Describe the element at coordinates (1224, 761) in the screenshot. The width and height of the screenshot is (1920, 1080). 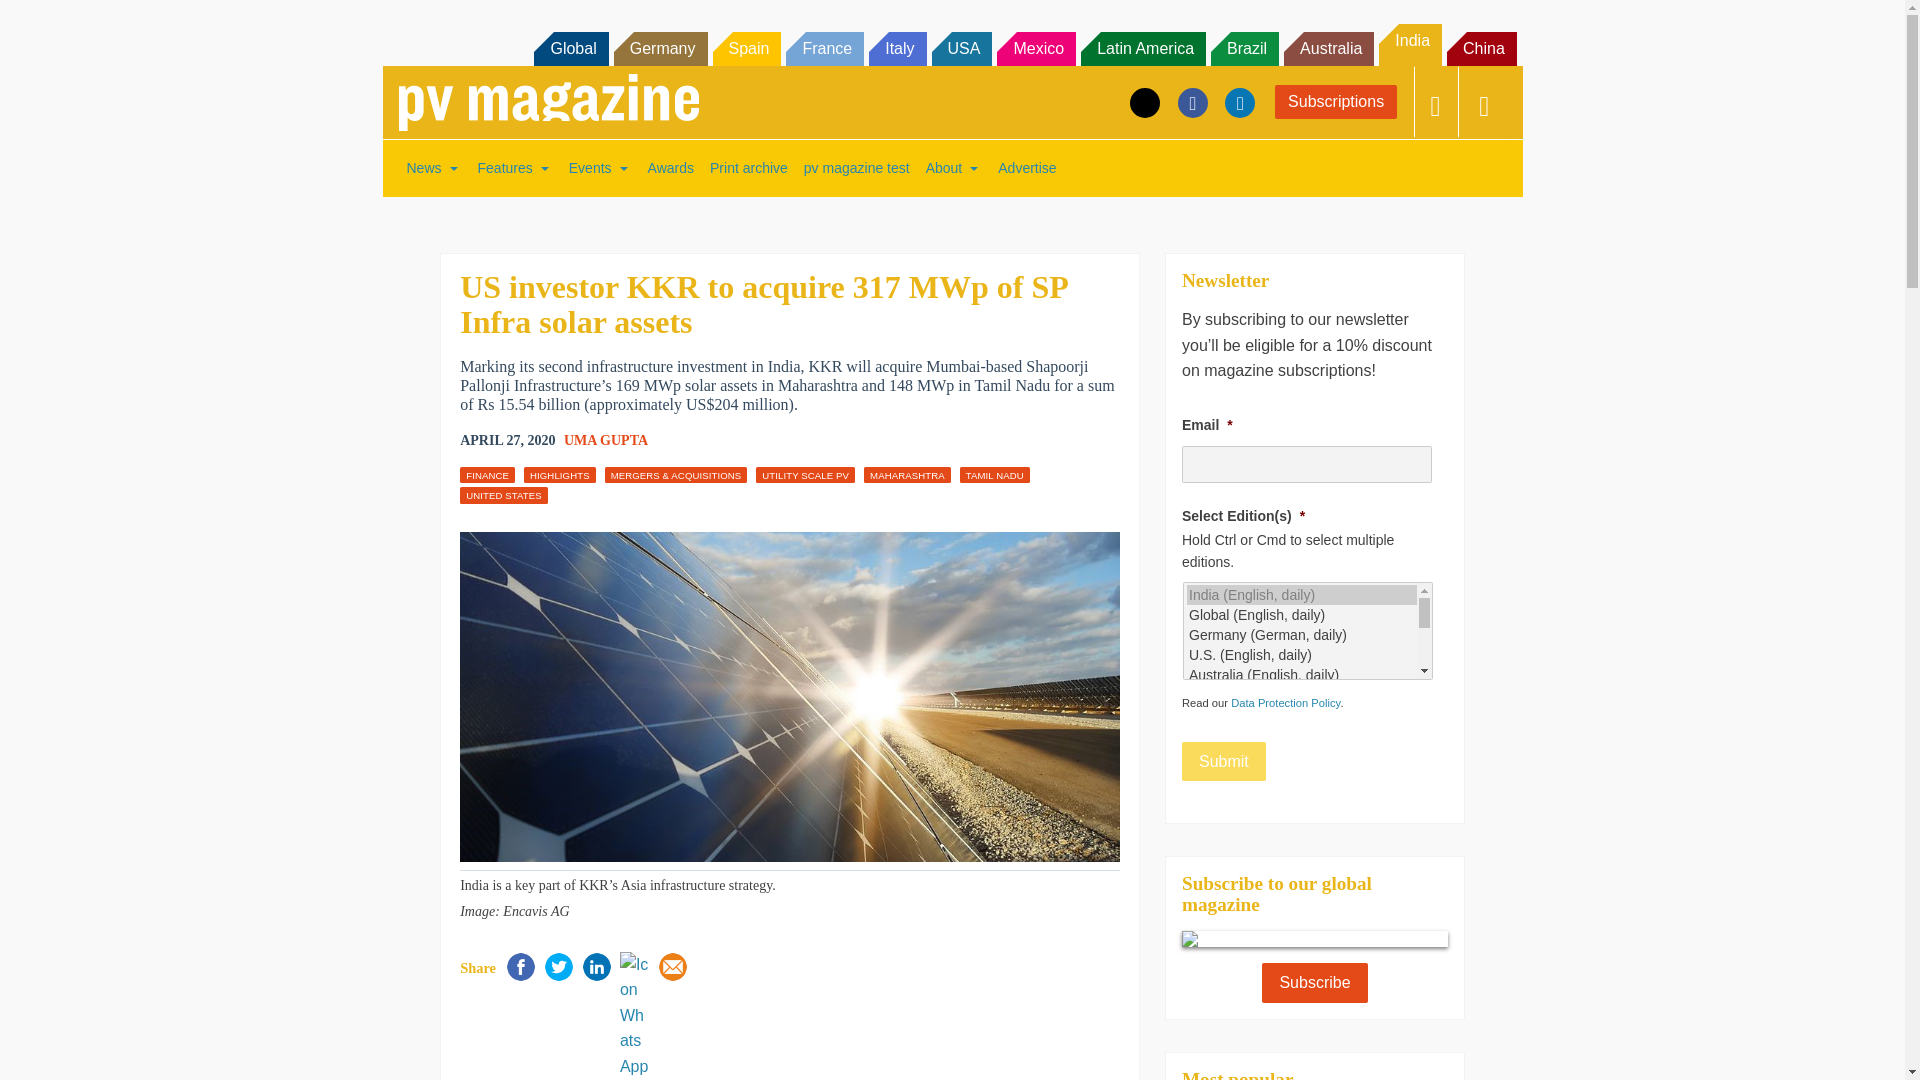
I see `Submit` at that location.